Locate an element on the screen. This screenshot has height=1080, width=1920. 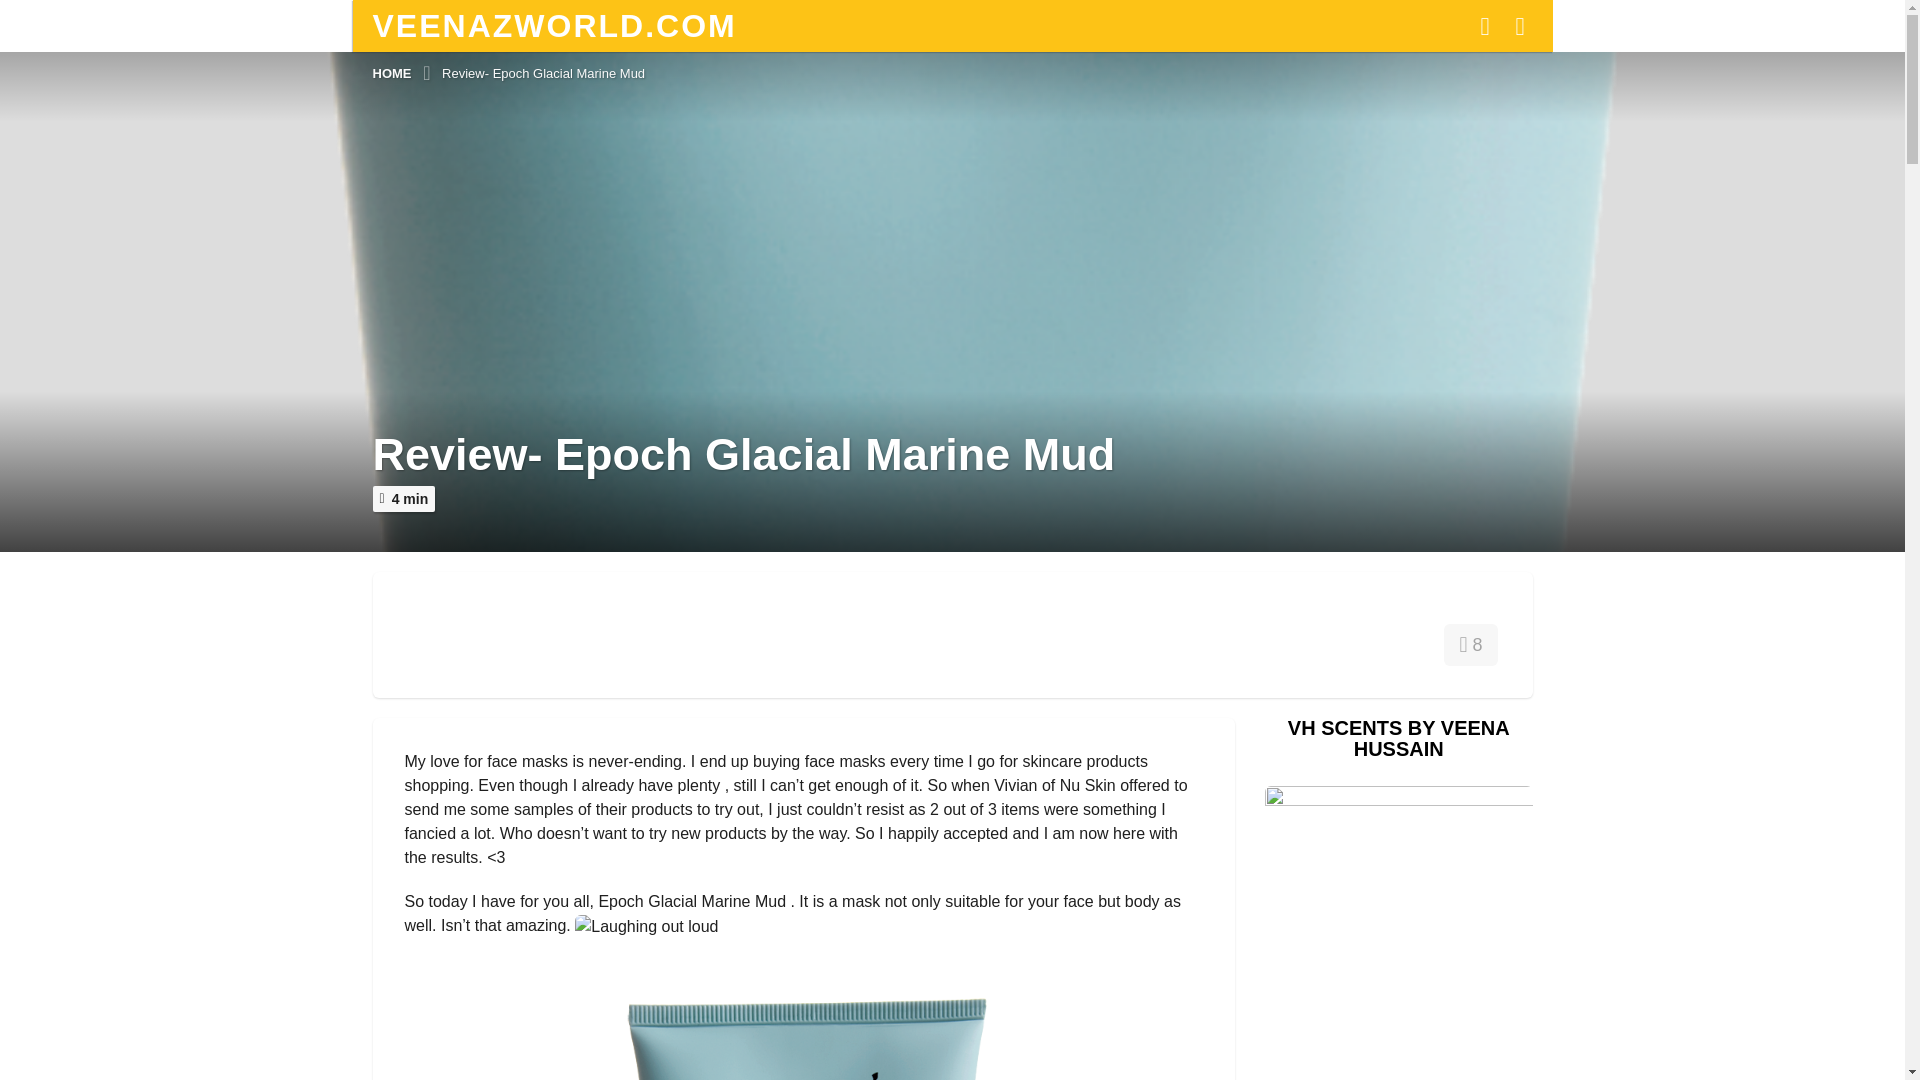
8 is located at coordinates (1470, 644).